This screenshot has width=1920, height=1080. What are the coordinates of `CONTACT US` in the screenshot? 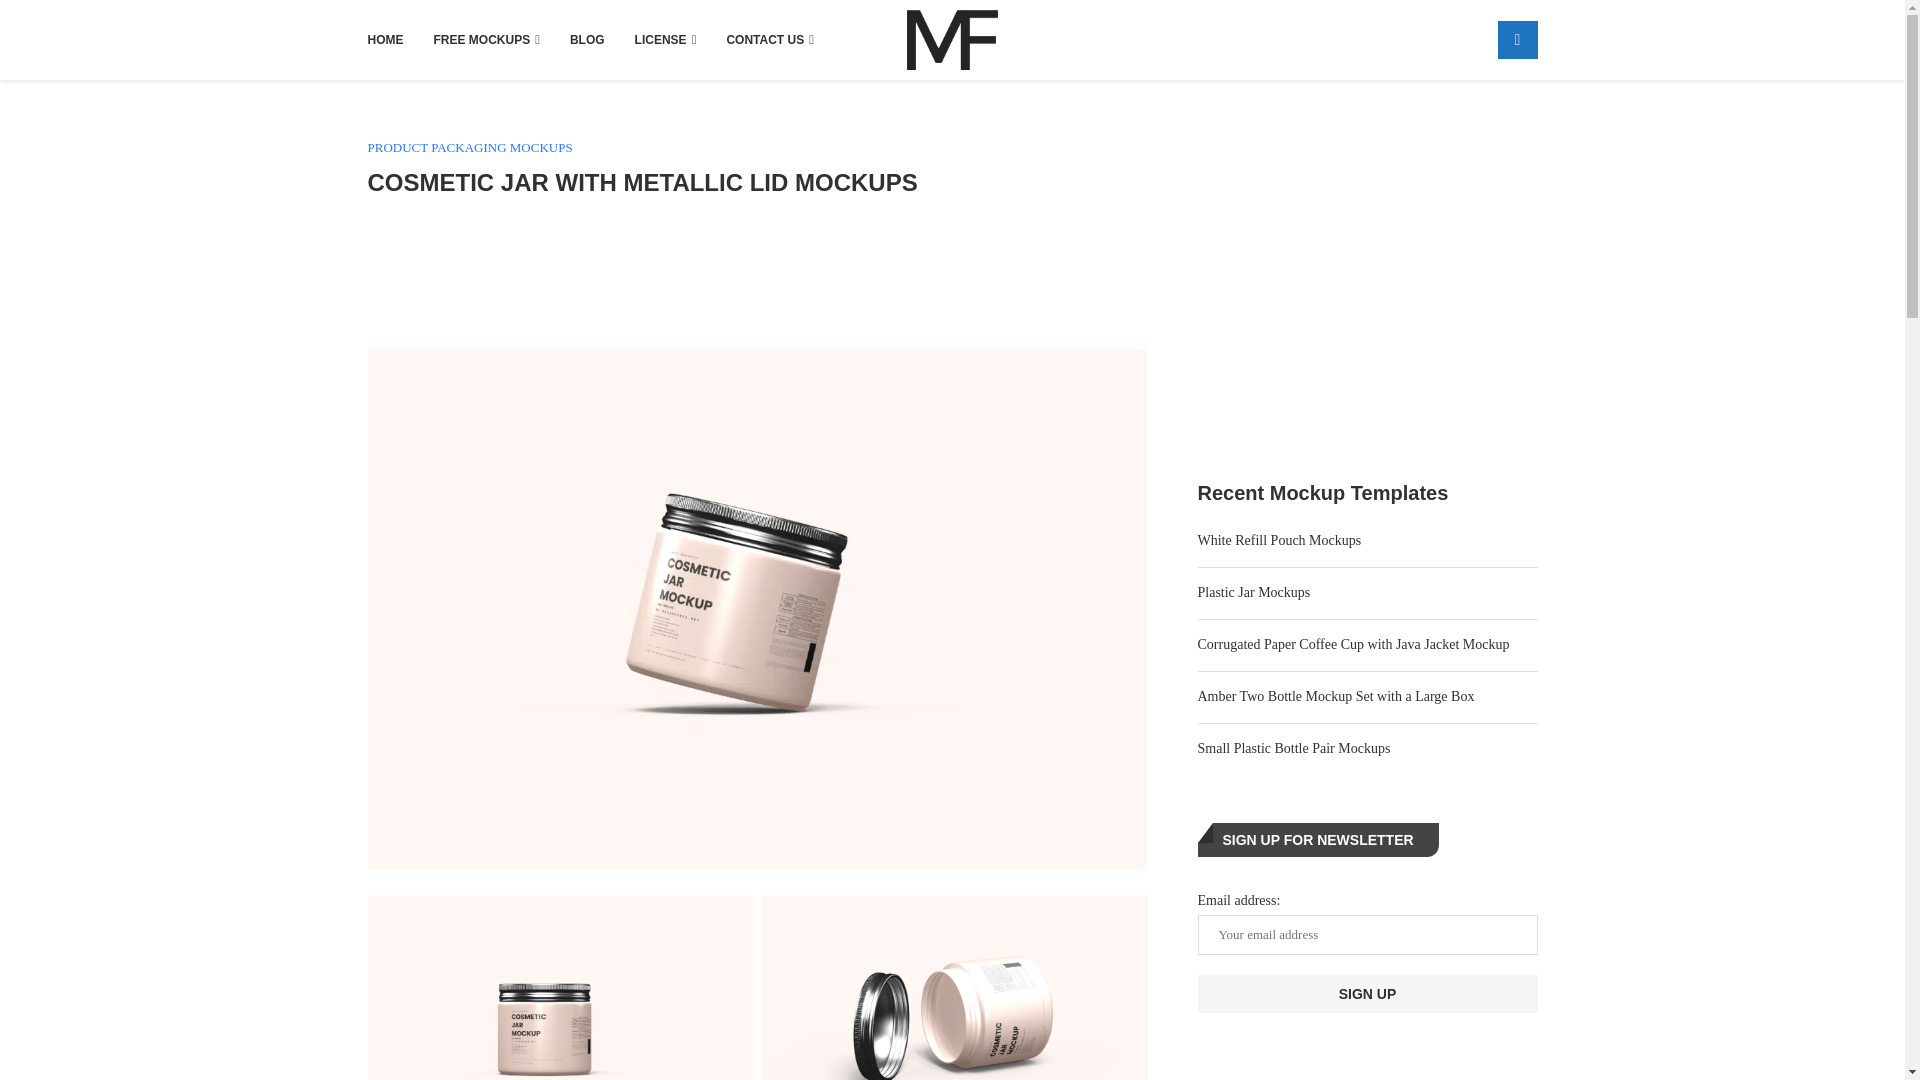 It's located at (770, 40).